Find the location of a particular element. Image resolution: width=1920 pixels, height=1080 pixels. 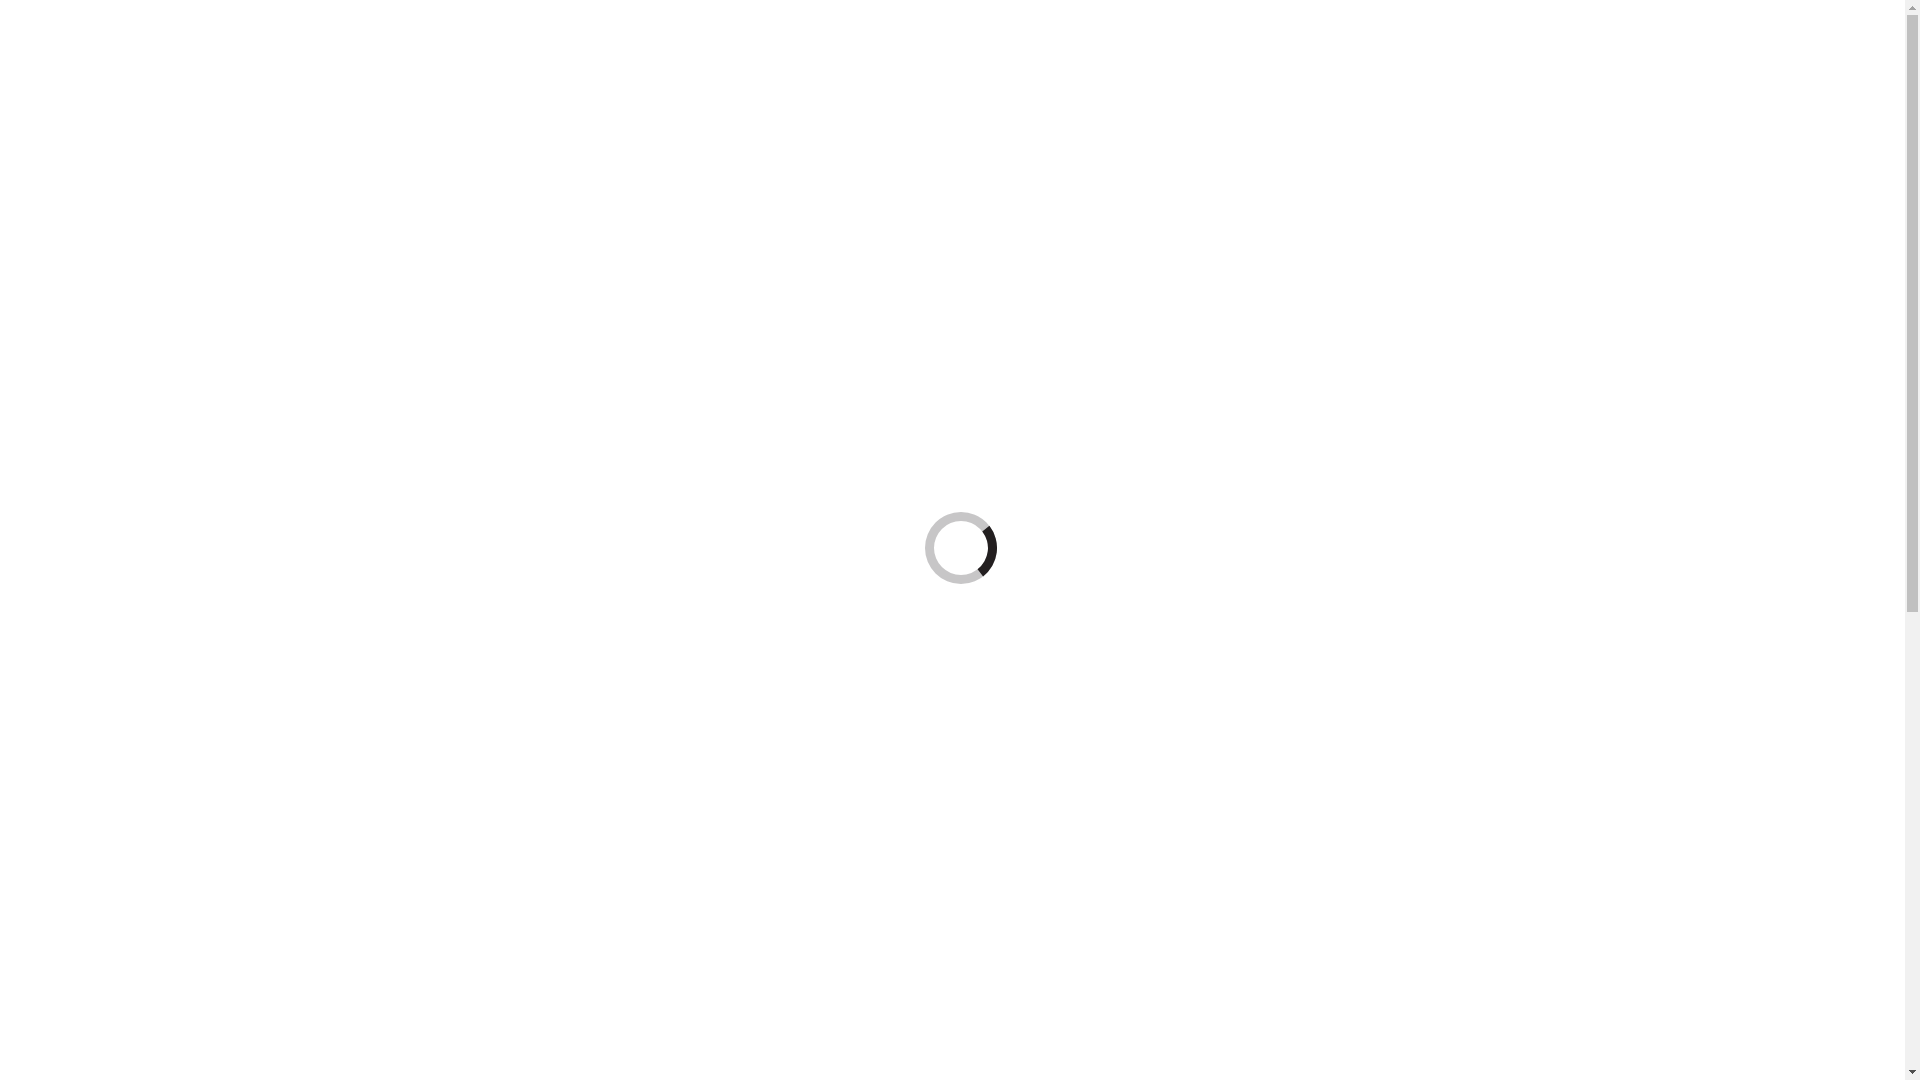

Contact Us is located at coordinates (84, 284).